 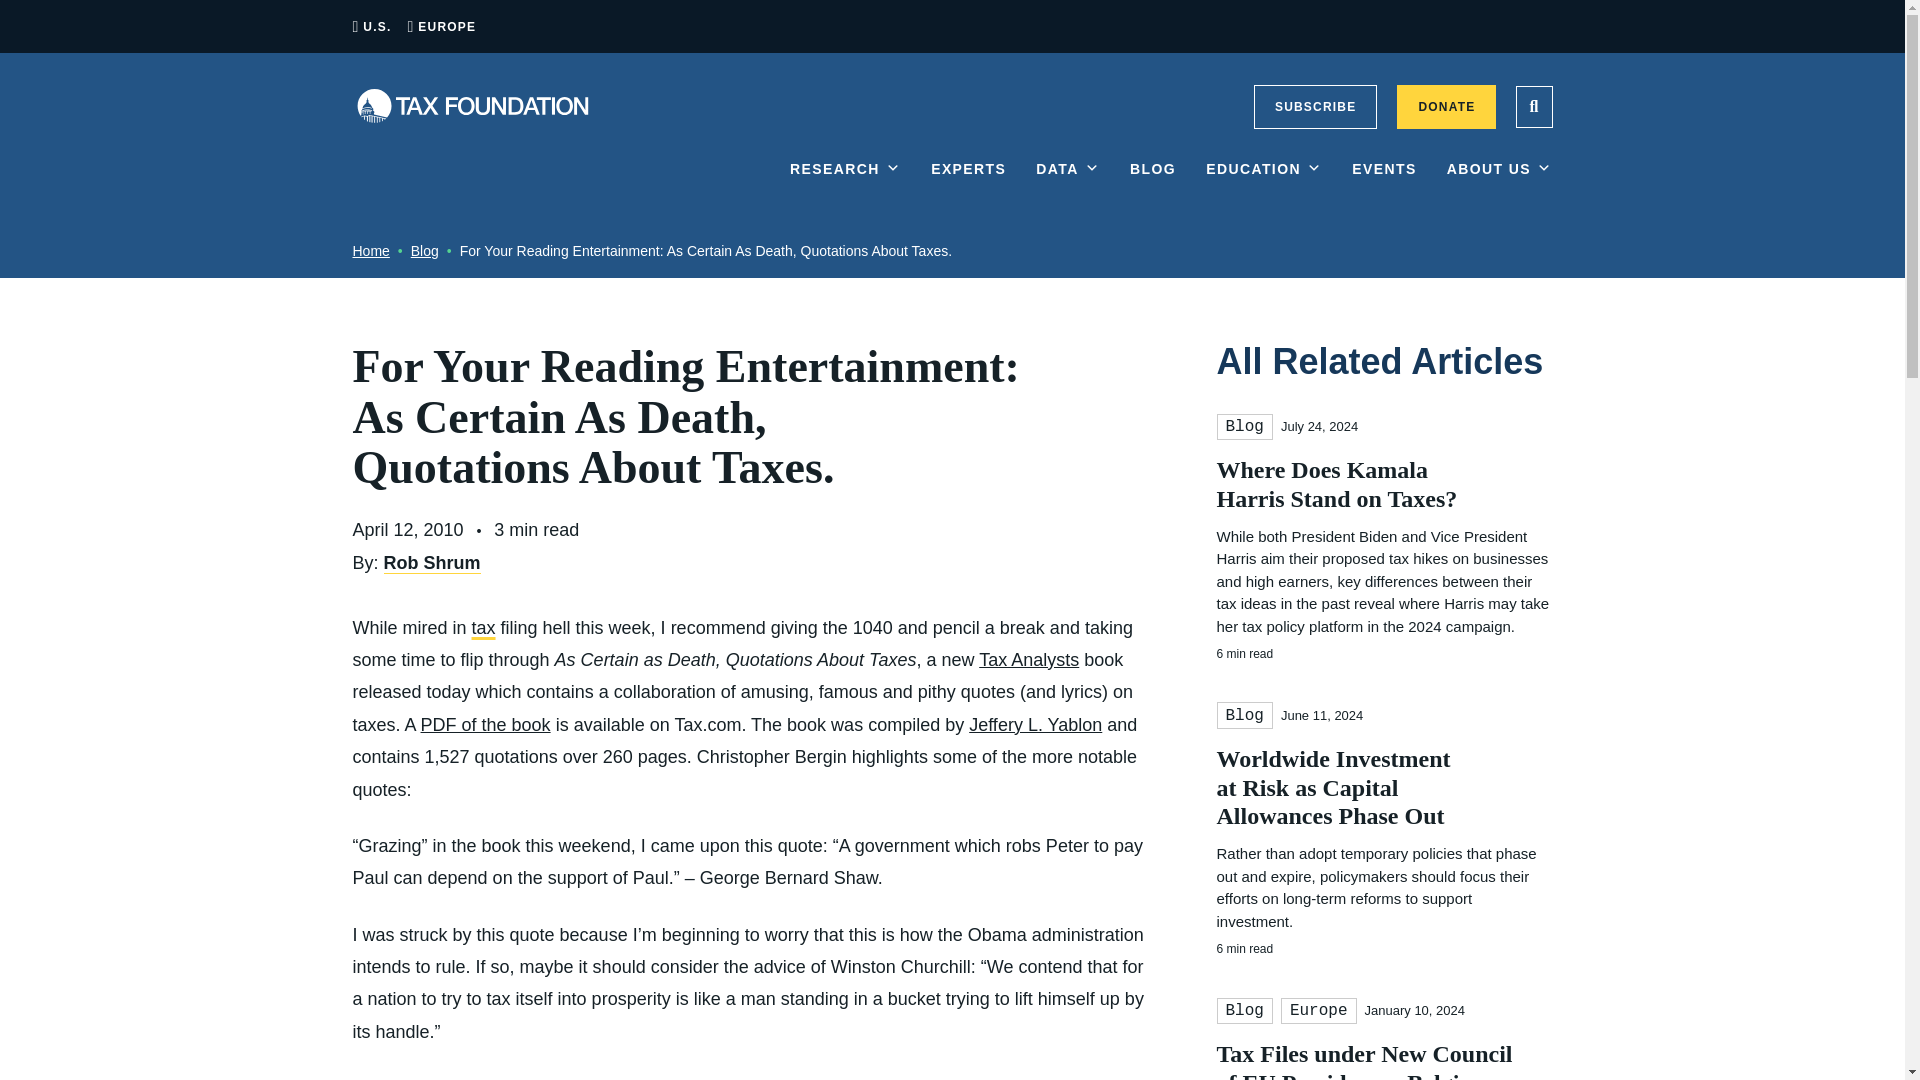 What do you see at coordinates (1446, 106) in the screenshot?
I see `DONATE` at bounding box center [1446, 106].